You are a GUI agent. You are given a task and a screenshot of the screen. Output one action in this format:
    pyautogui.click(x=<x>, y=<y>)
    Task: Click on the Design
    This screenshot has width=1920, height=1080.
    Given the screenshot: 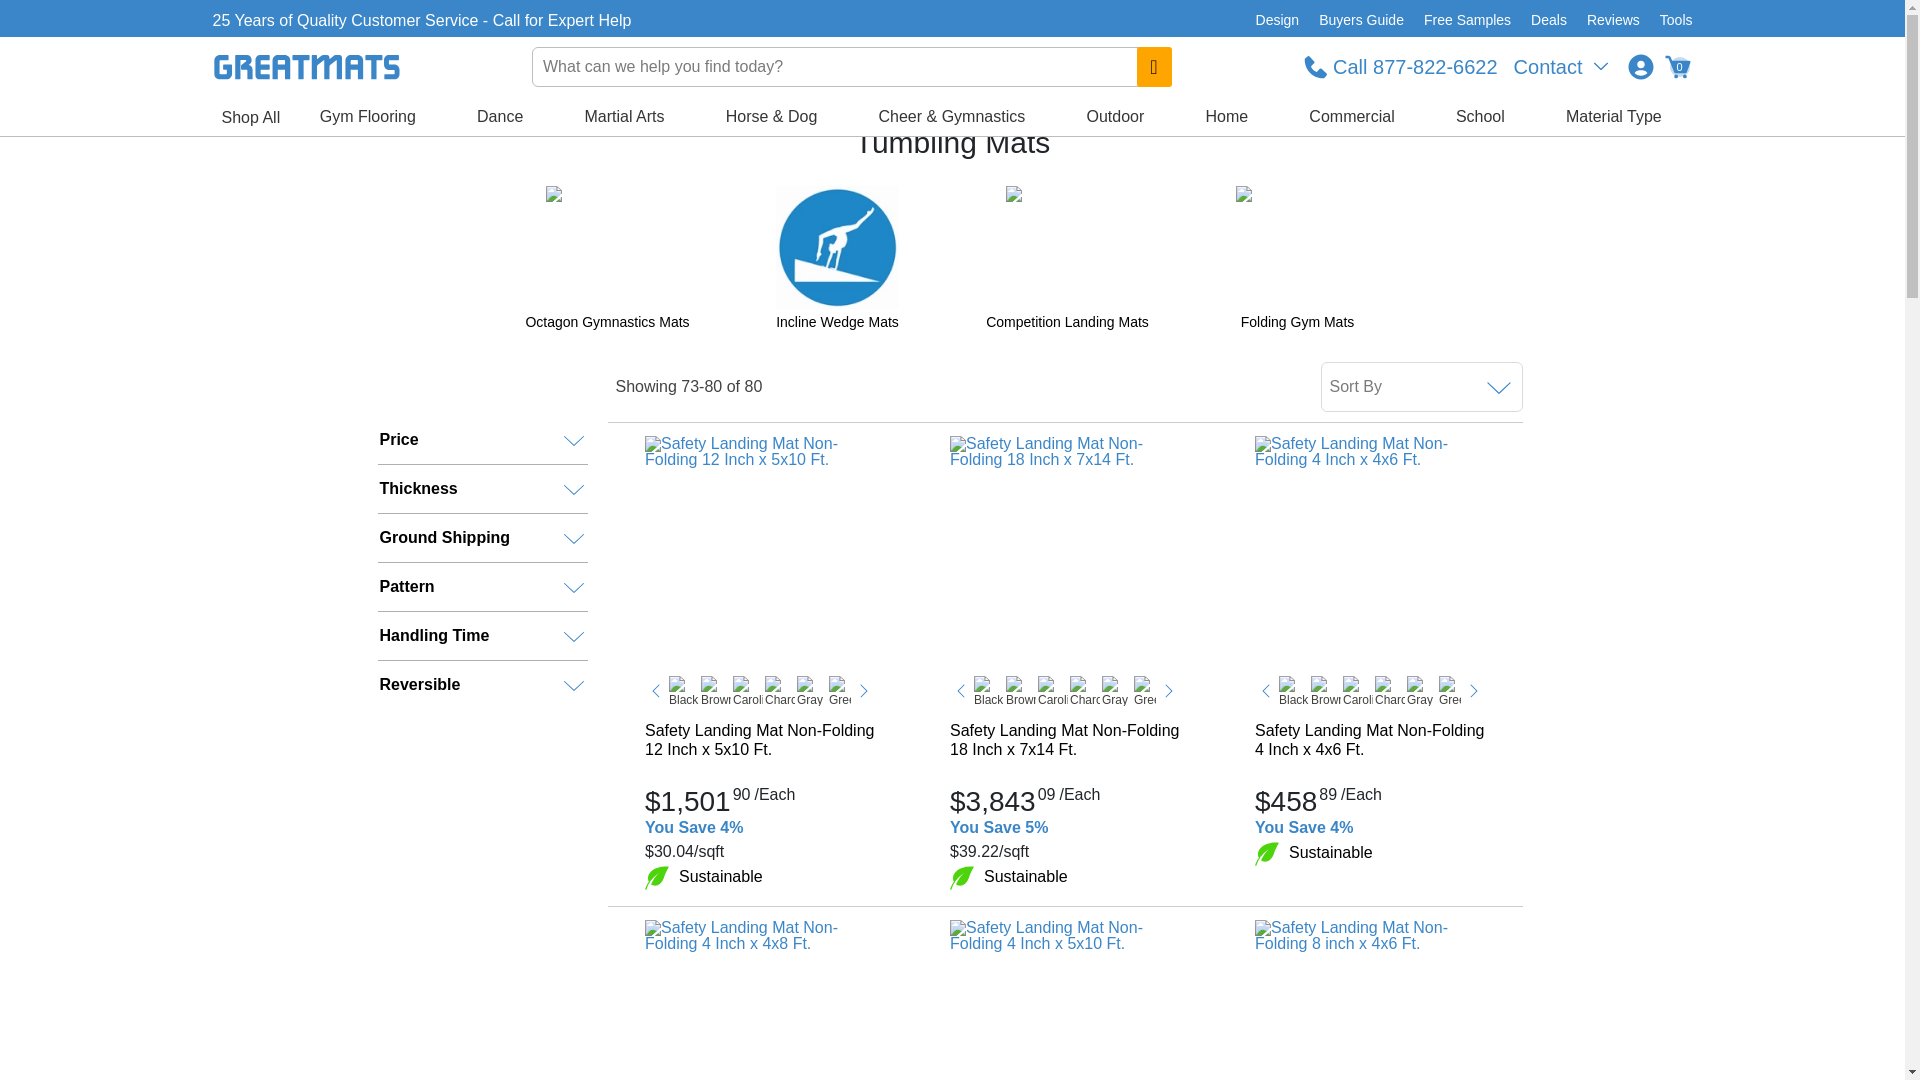 What is the action you would take?
    pyautogui.click(x=1278, y=20)
    